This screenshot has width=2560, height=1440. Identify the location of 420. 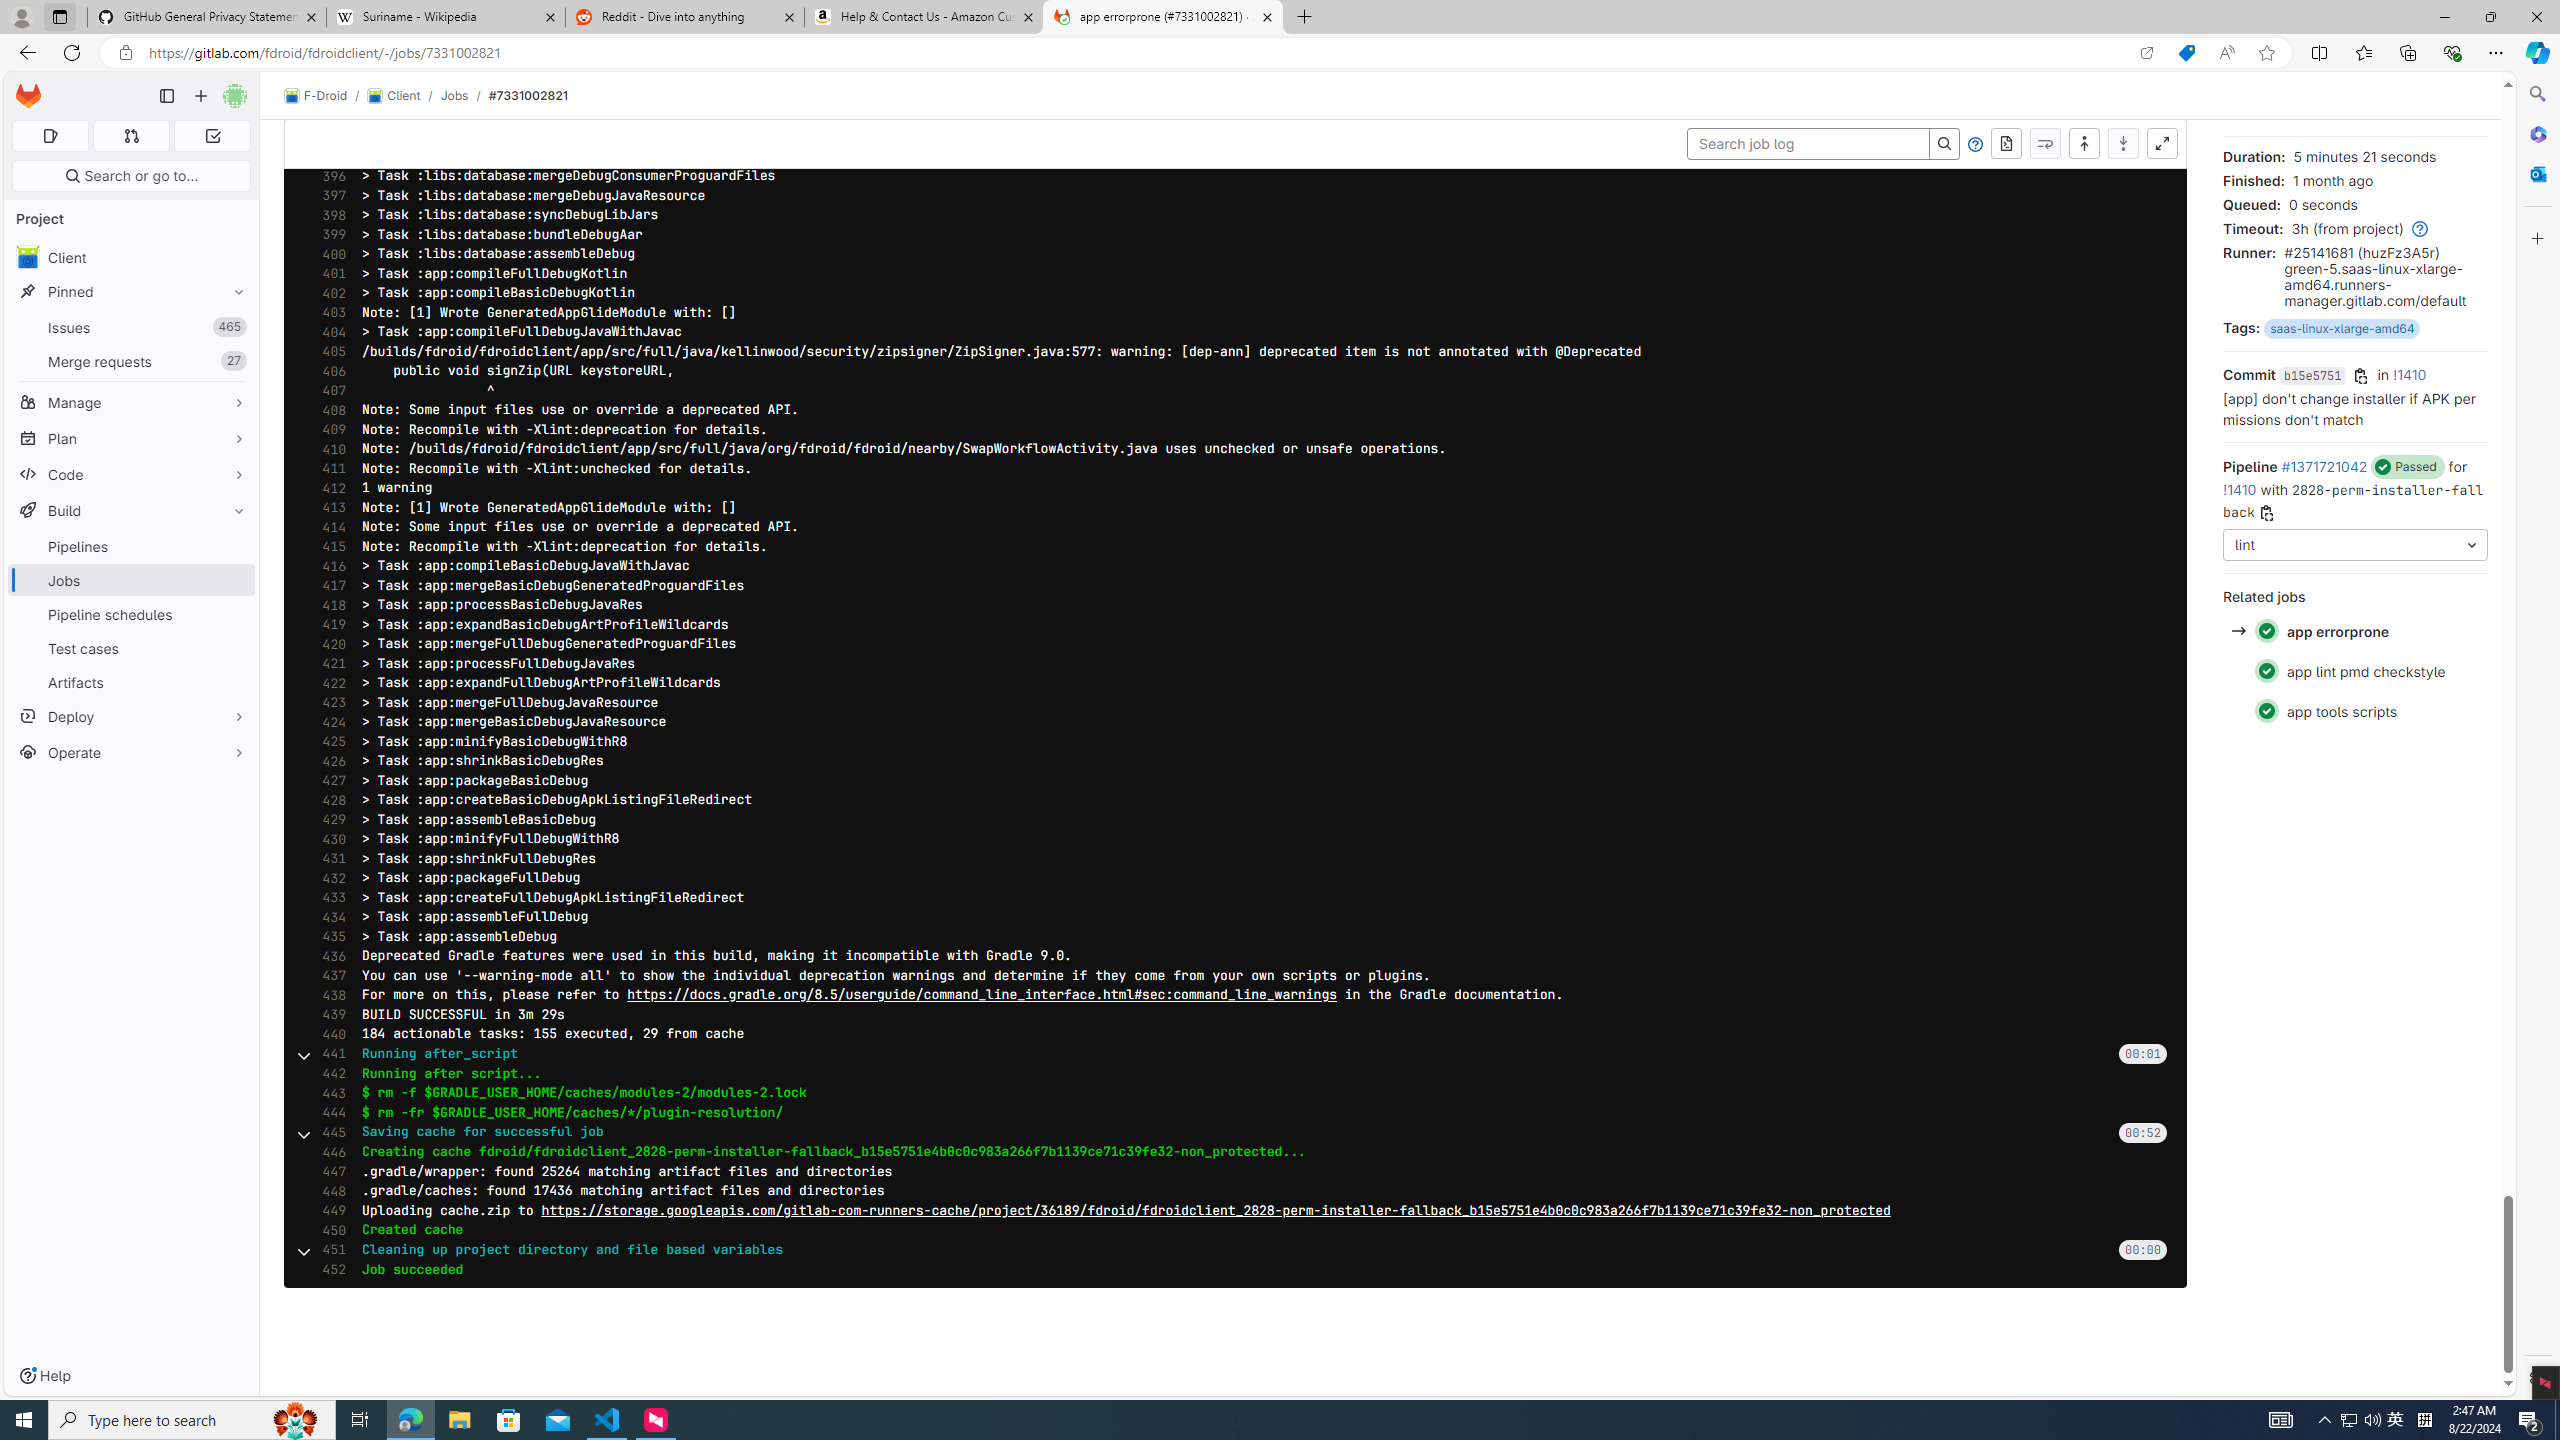
(328, 644).